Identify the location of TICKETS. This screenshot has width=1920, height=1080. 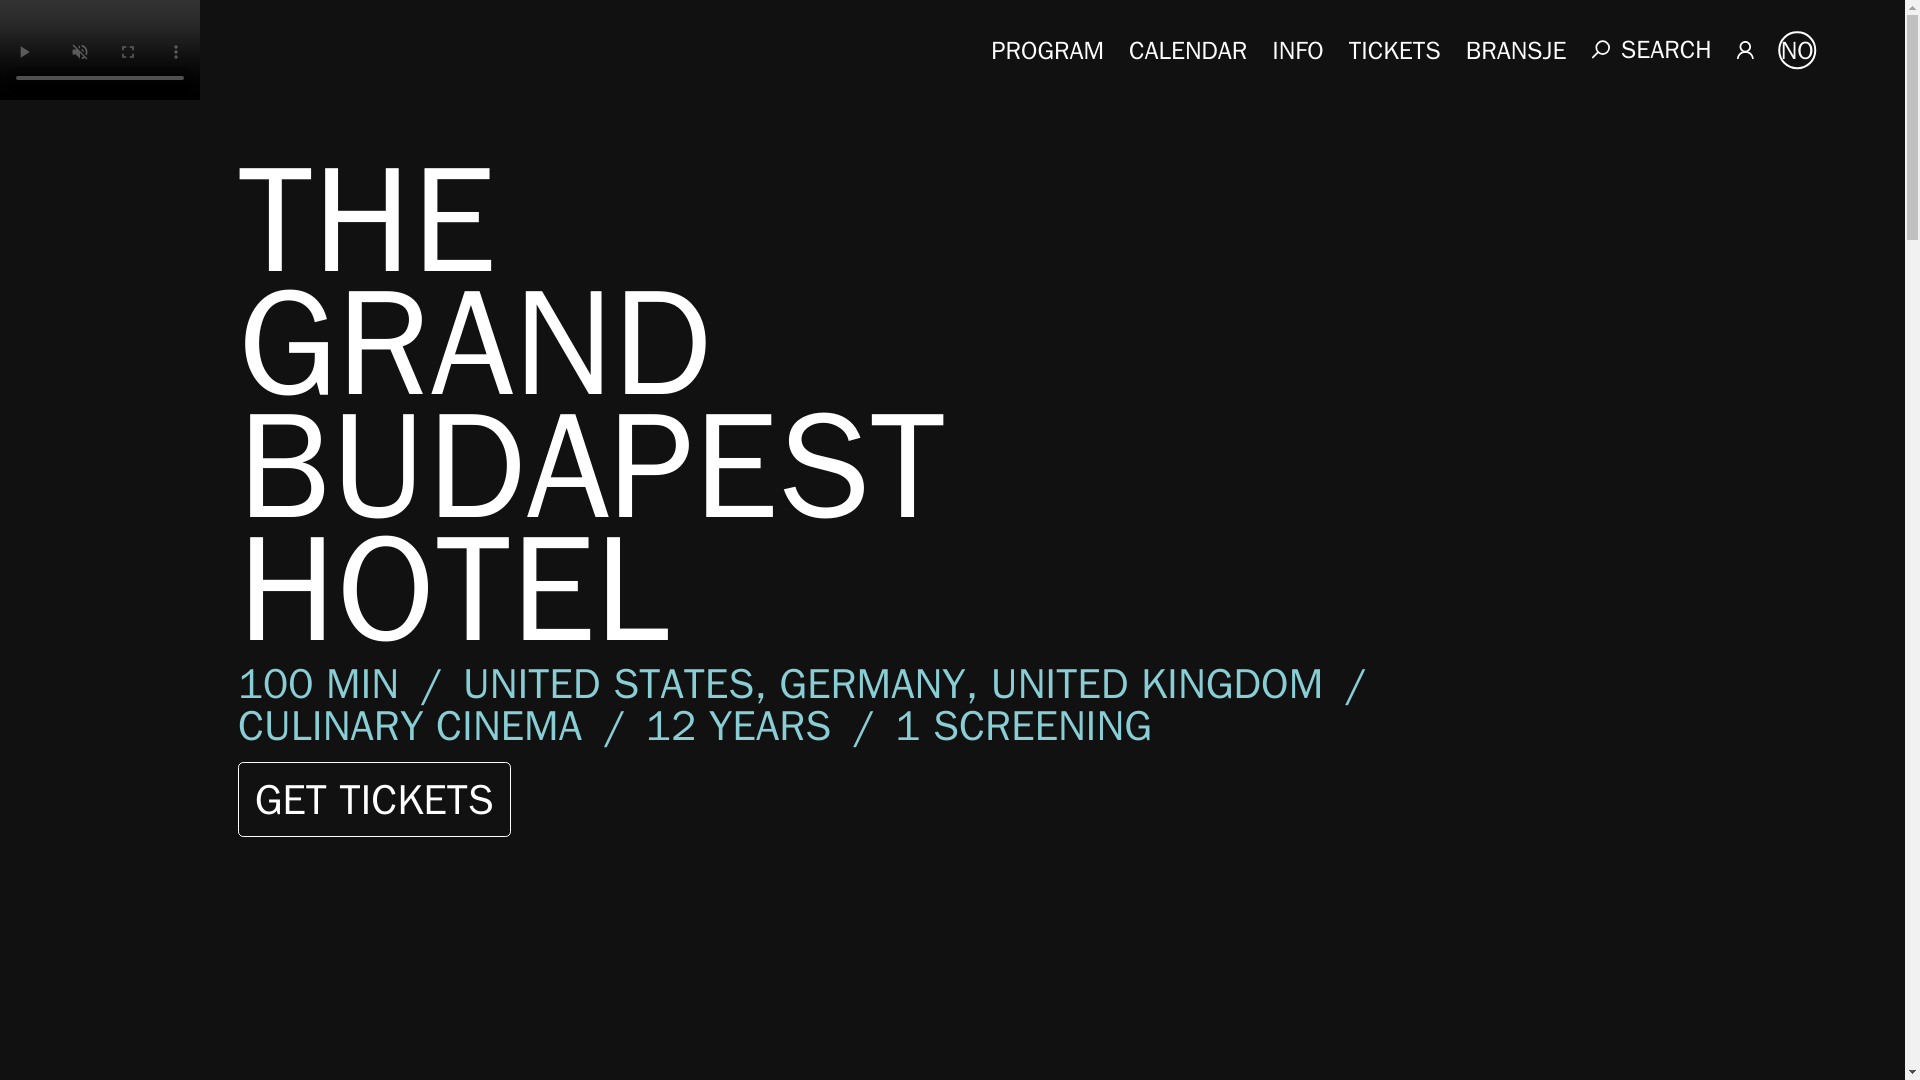
(1395, 48).